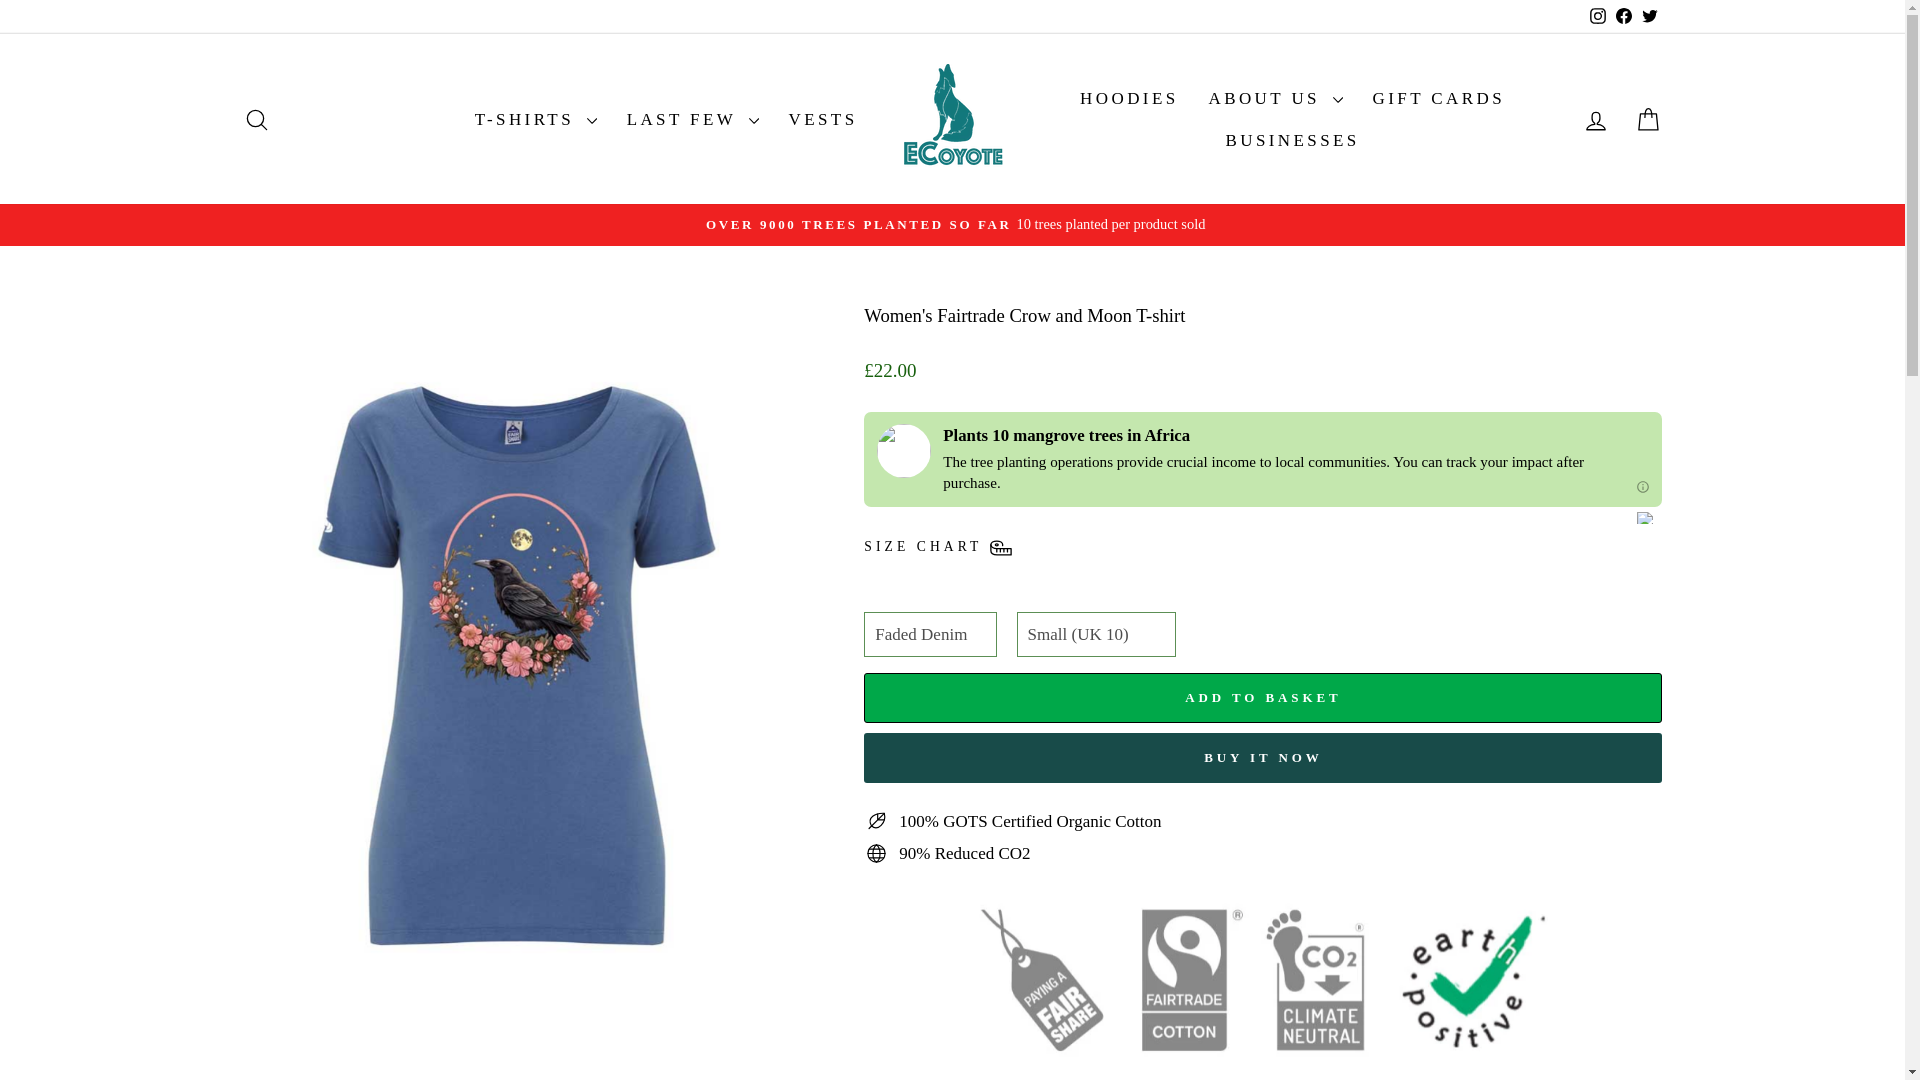 This screenshot has height=1080, width=1920. What do you see at coordinates (823, 119) in the screenshot?
I see `VESTS` at bounding box center [823, 119].